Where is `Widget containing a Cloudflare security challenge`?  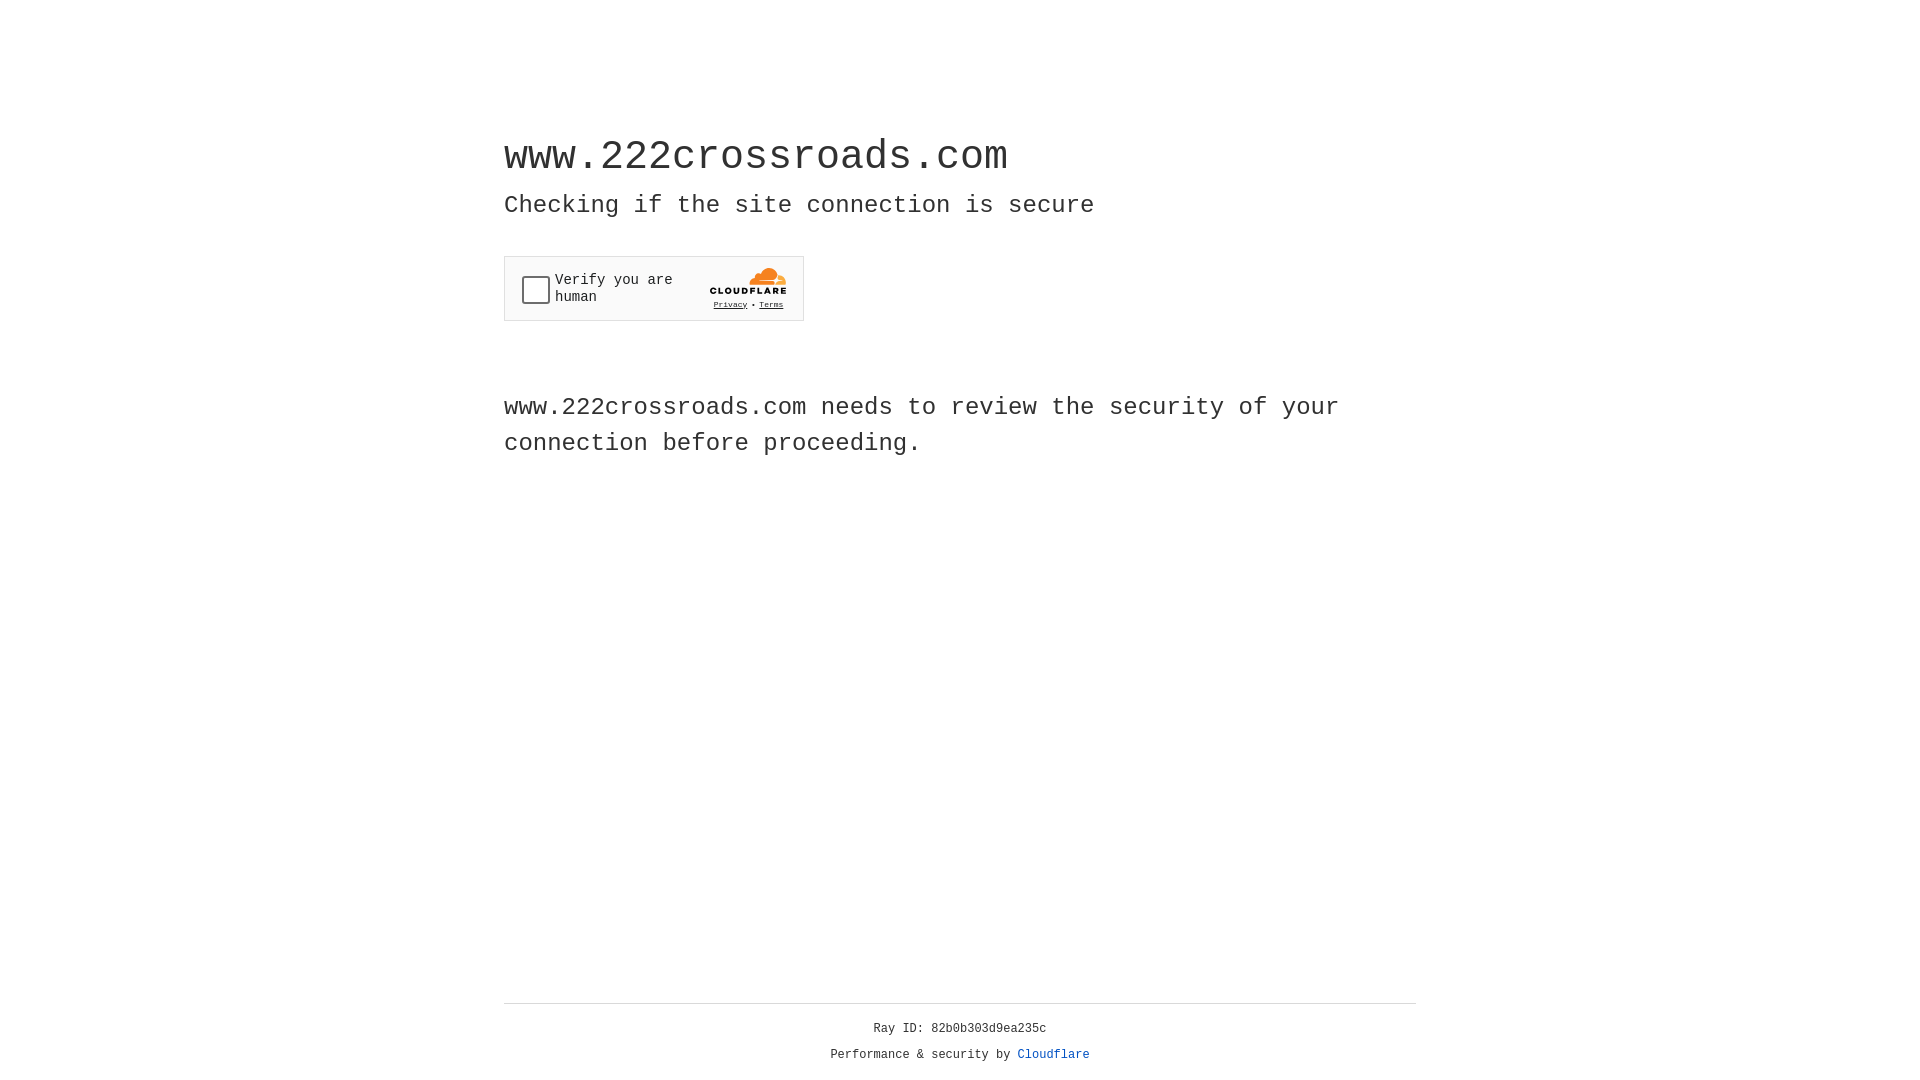 Widget containing a Cloudflare security challenge is located at coordinates (654, 288).